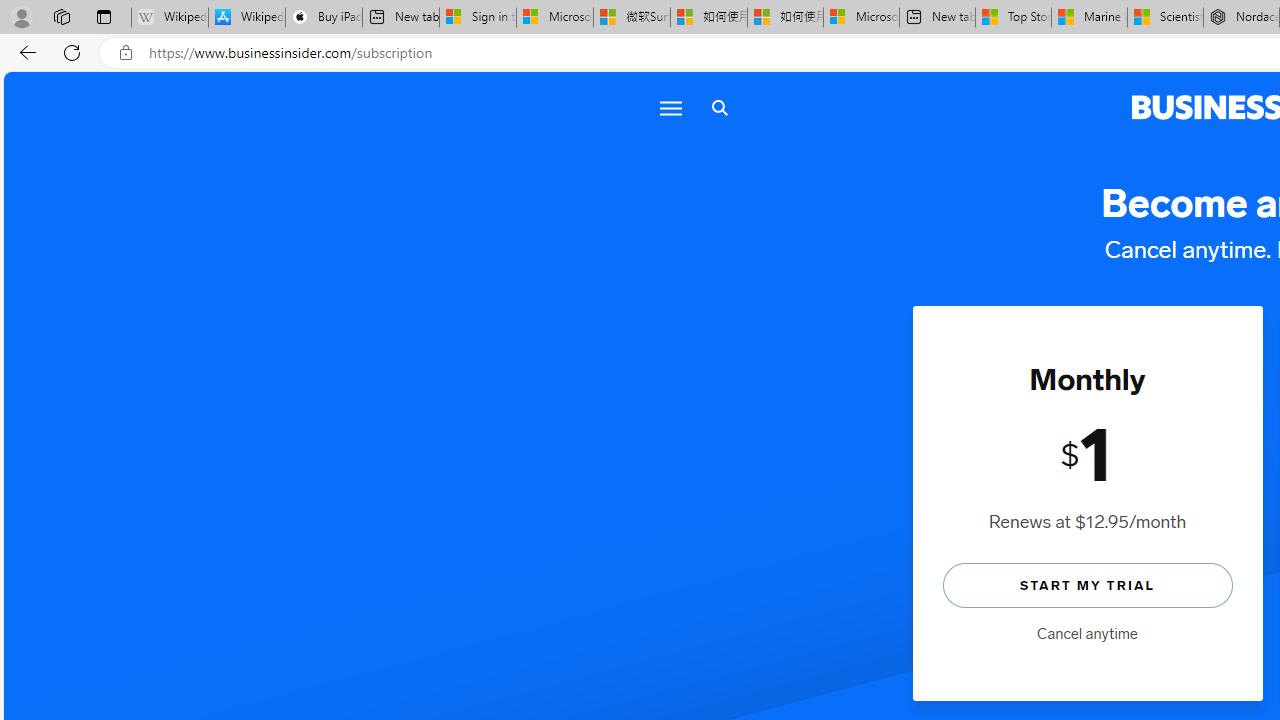  I want to click on Go to the search page., so click(719, 108).